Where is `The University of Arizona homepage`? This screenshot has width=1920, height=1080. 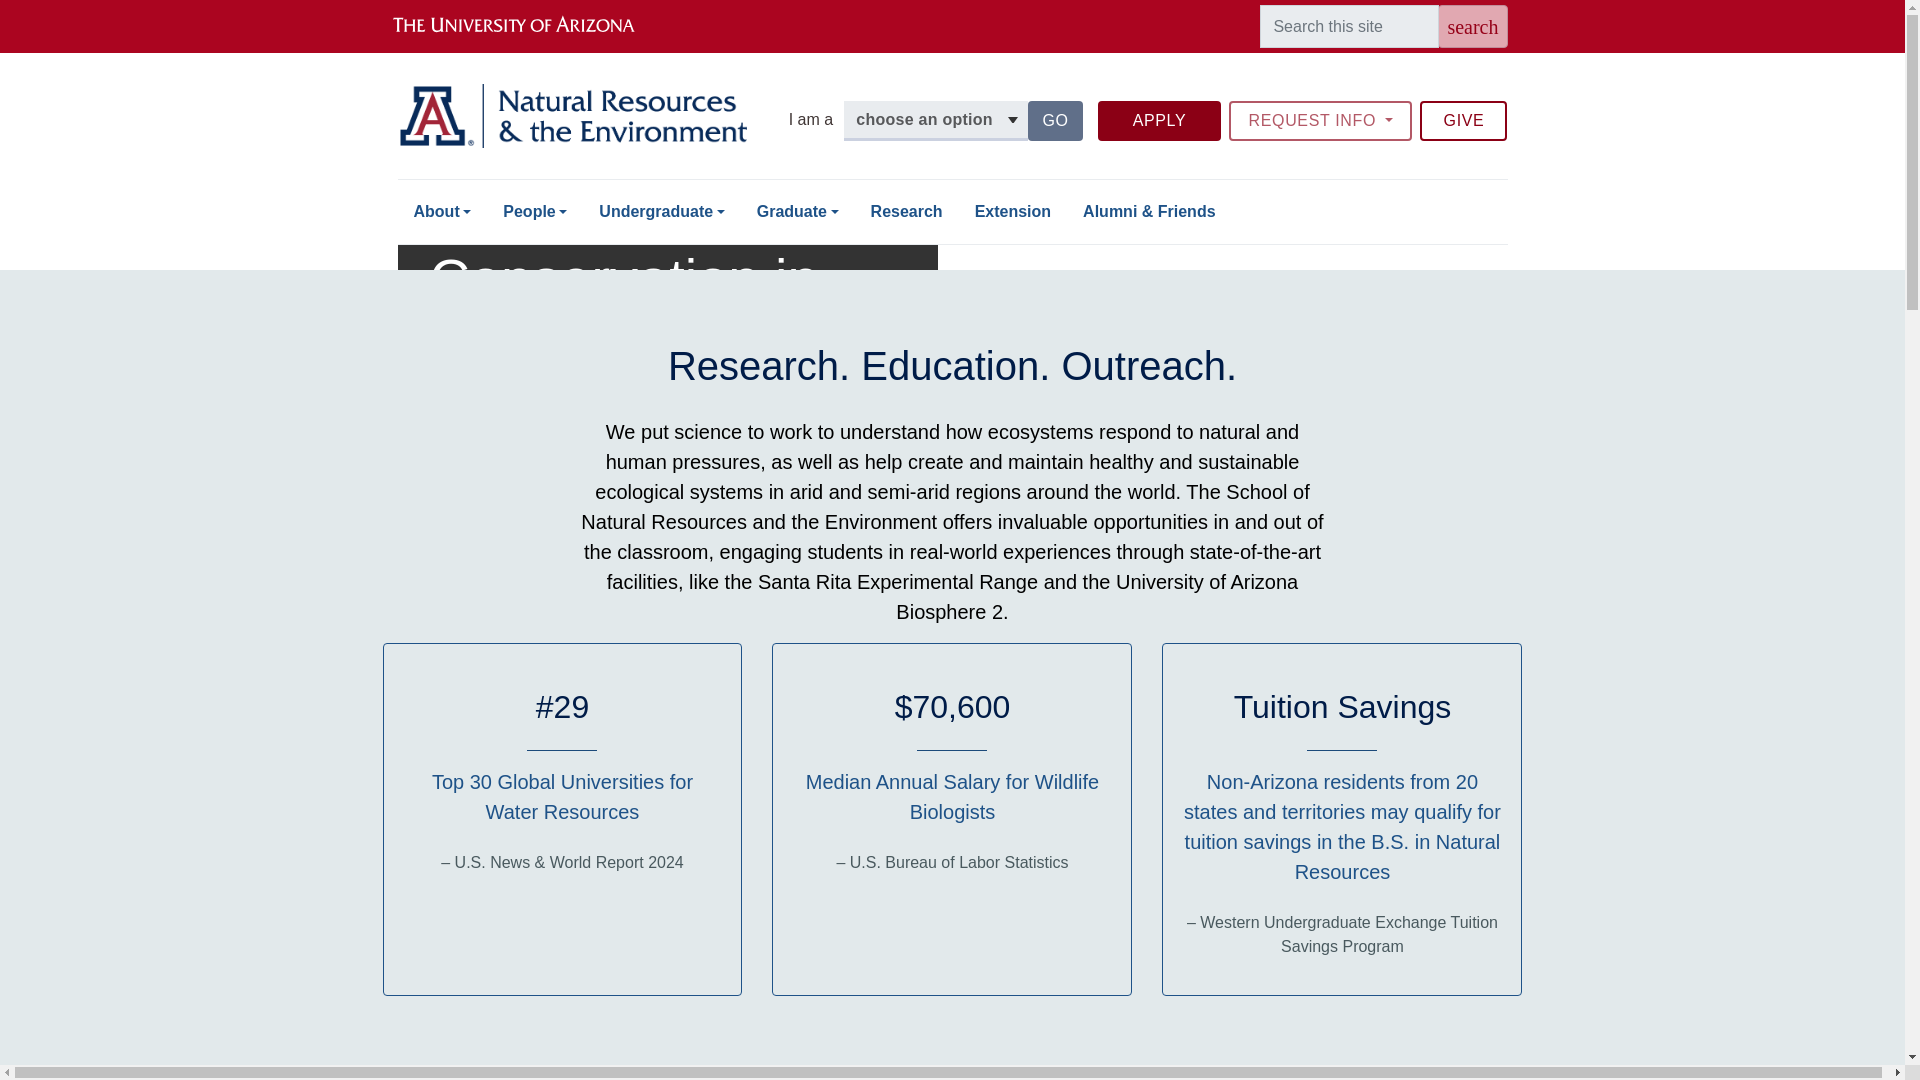 The University of Arizona homepage is located at coordinates (530, 26).